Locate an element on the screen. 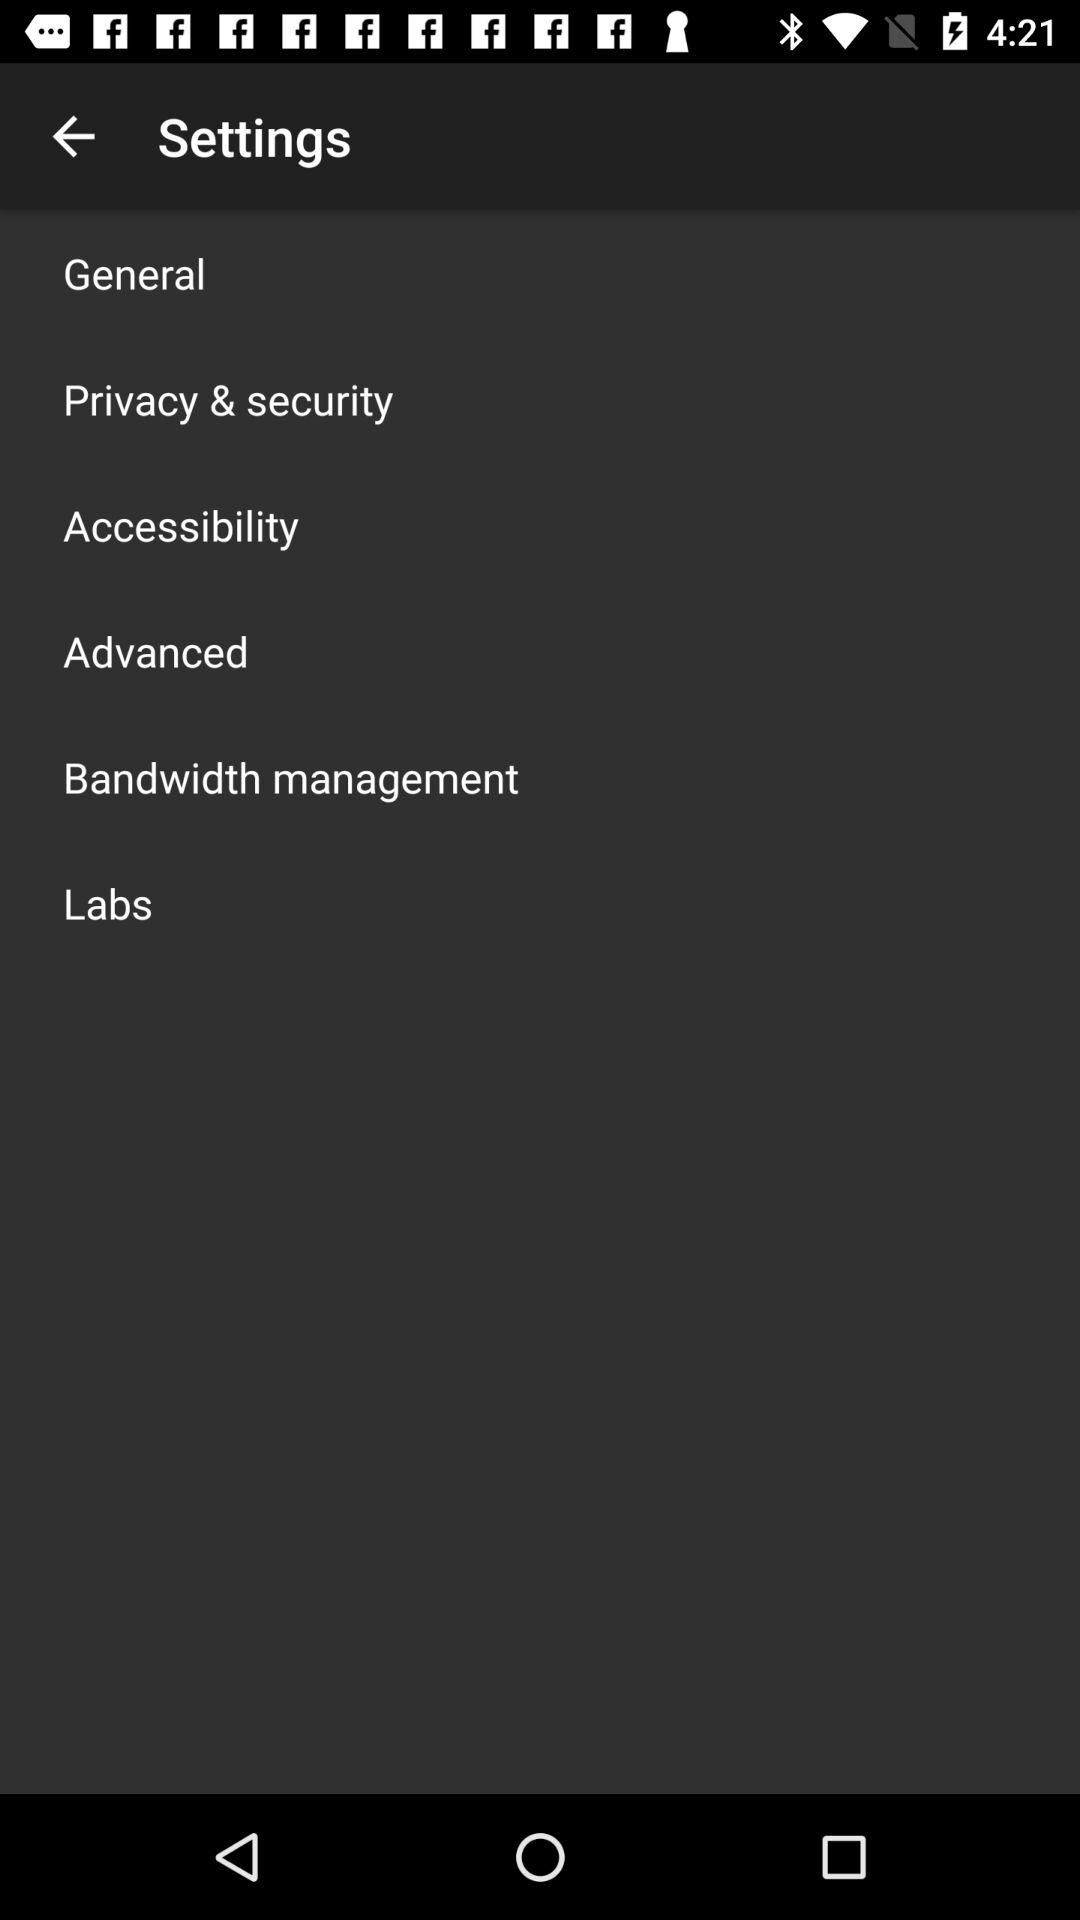  scroll to the general item is located at coordinates (134, 272).